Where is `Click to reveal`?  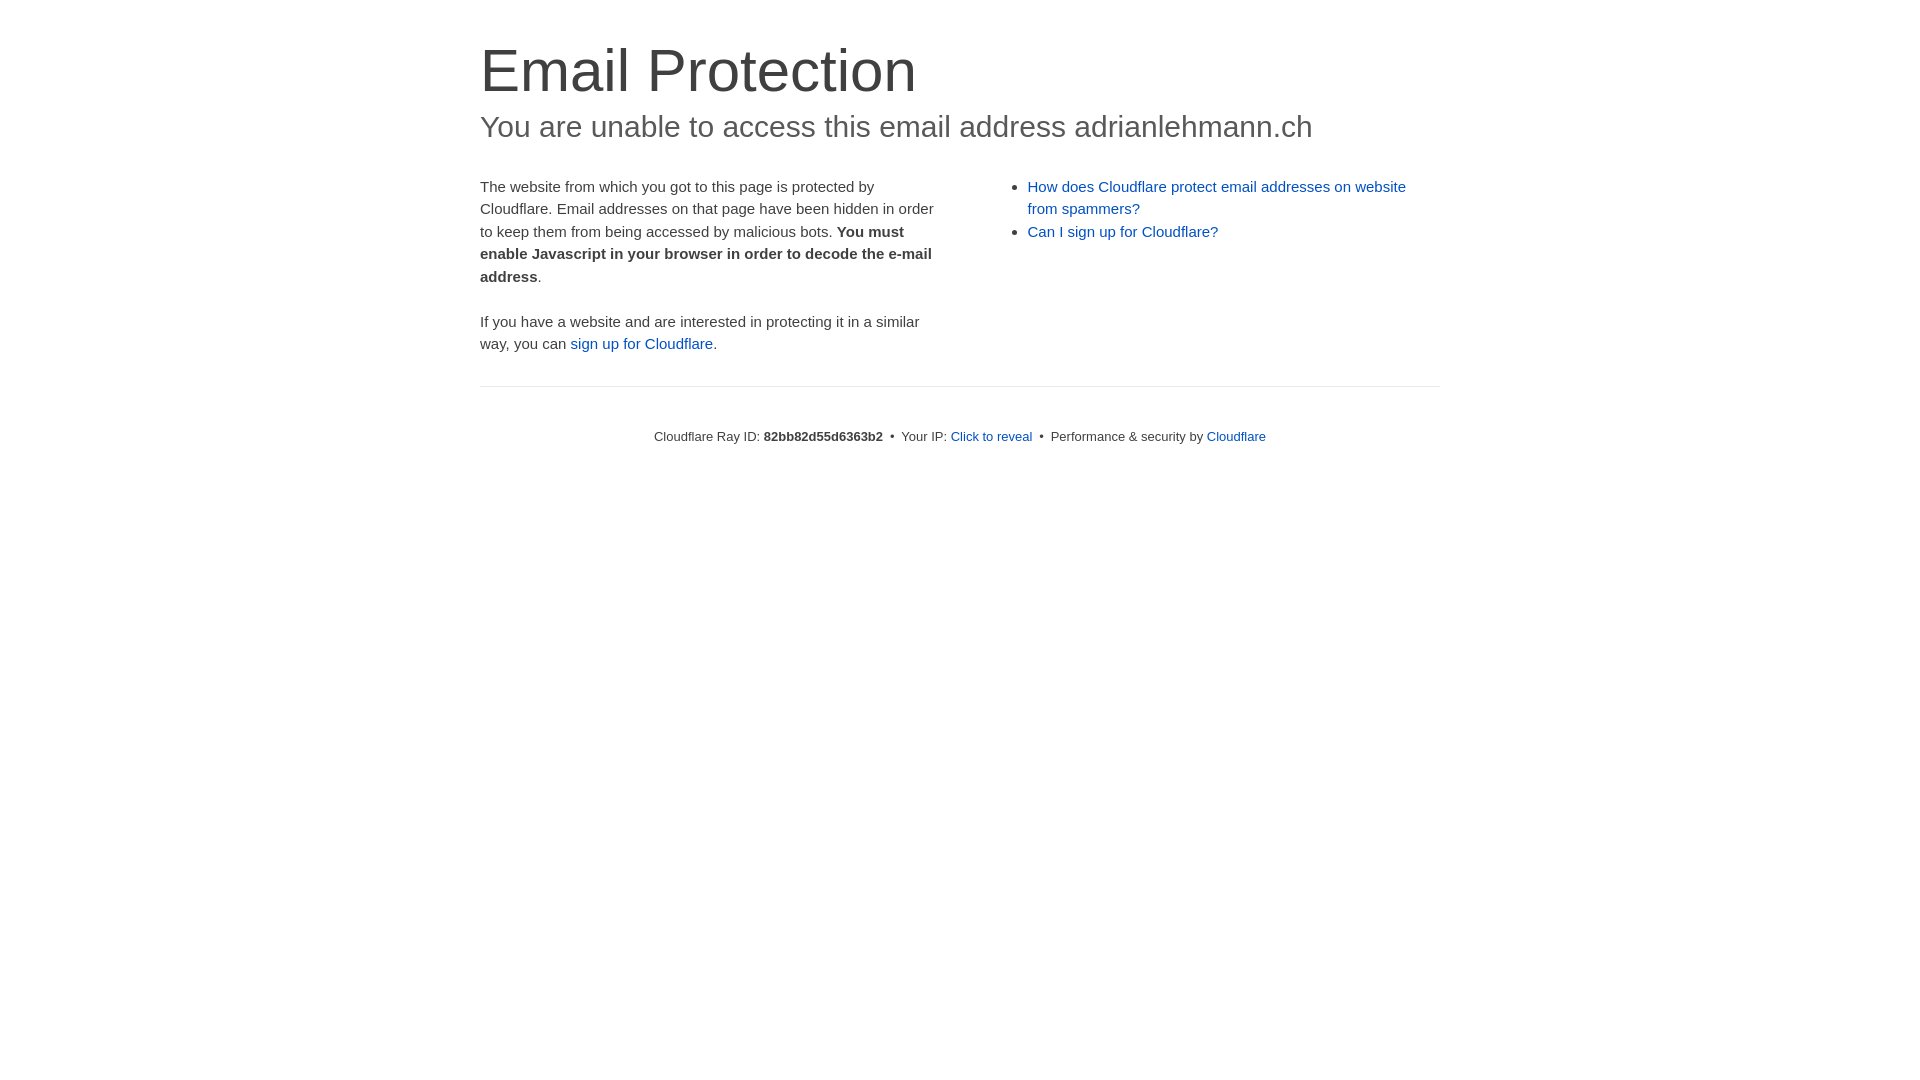
Click to reveal is located at coordinates (992, 436).